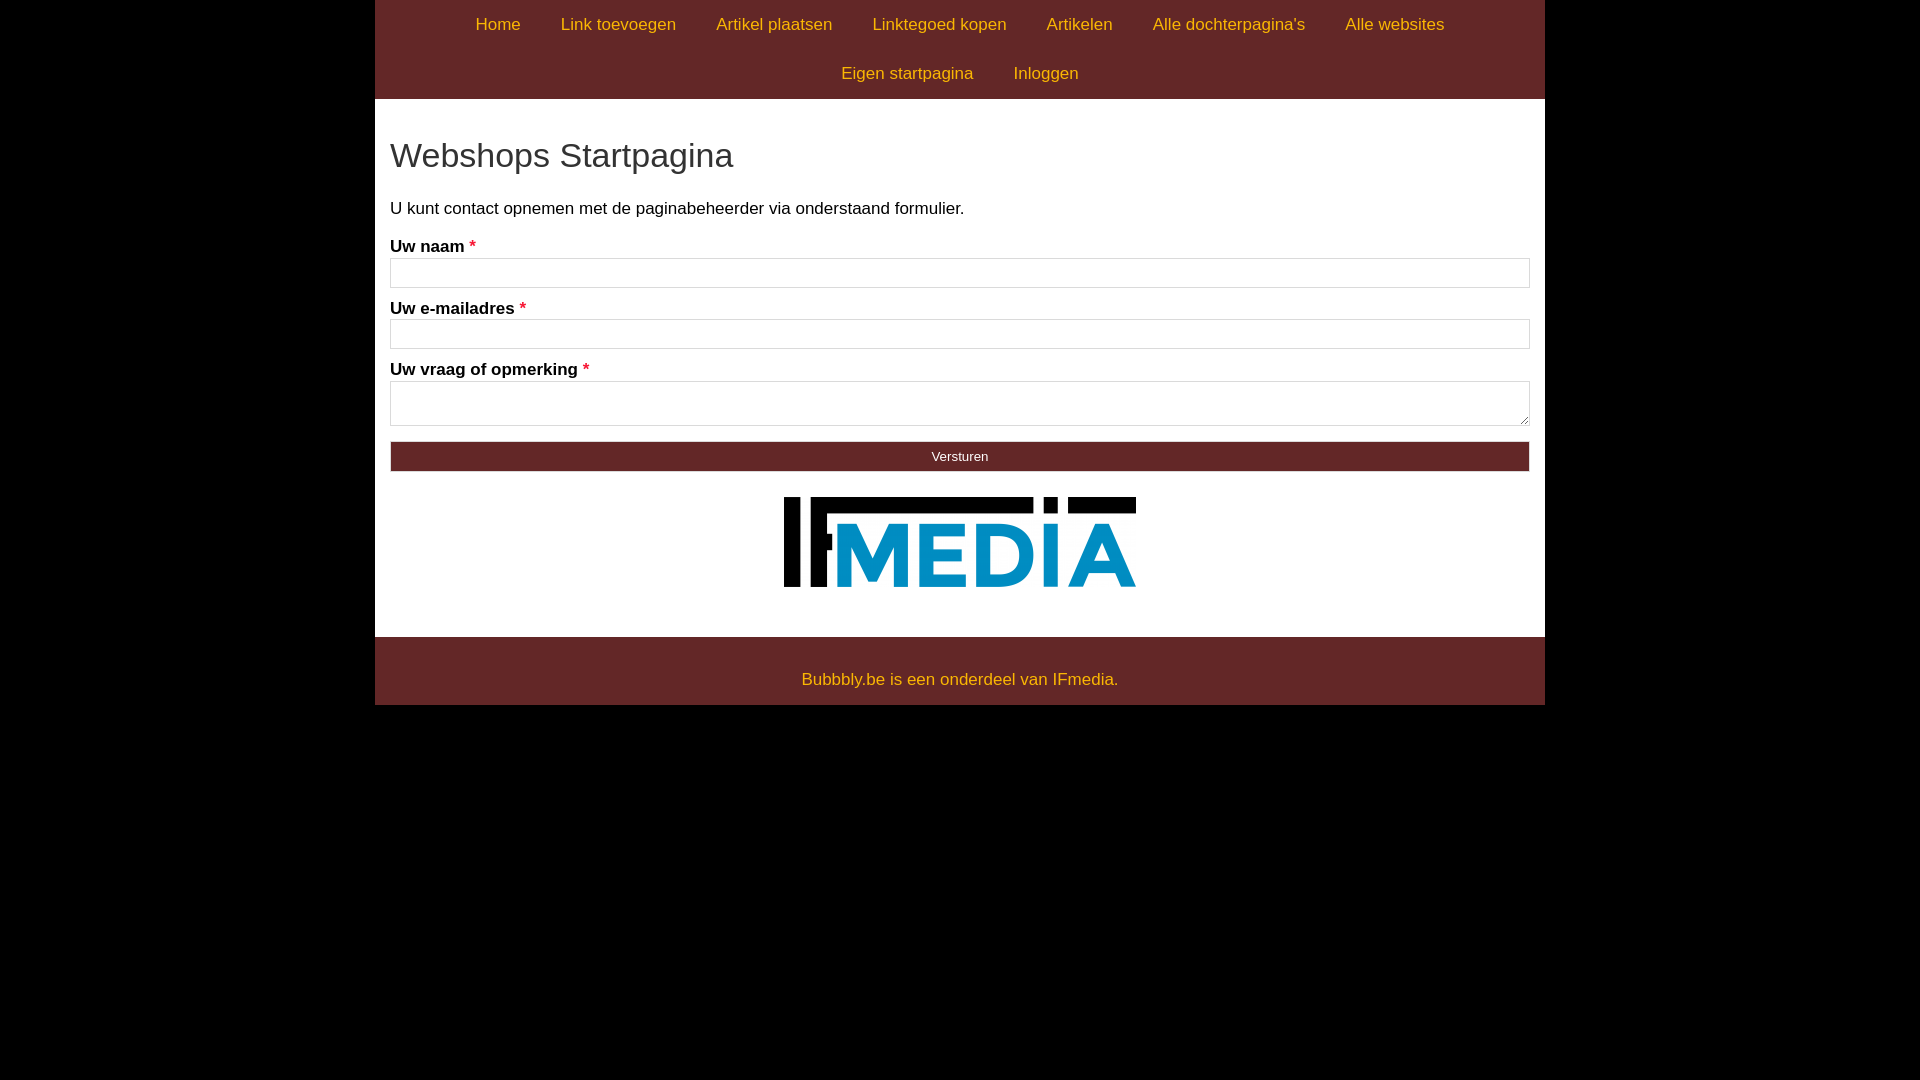  Describe the element at coordinates (960, 456) in the screenshot. I see `Versturen` at that location.